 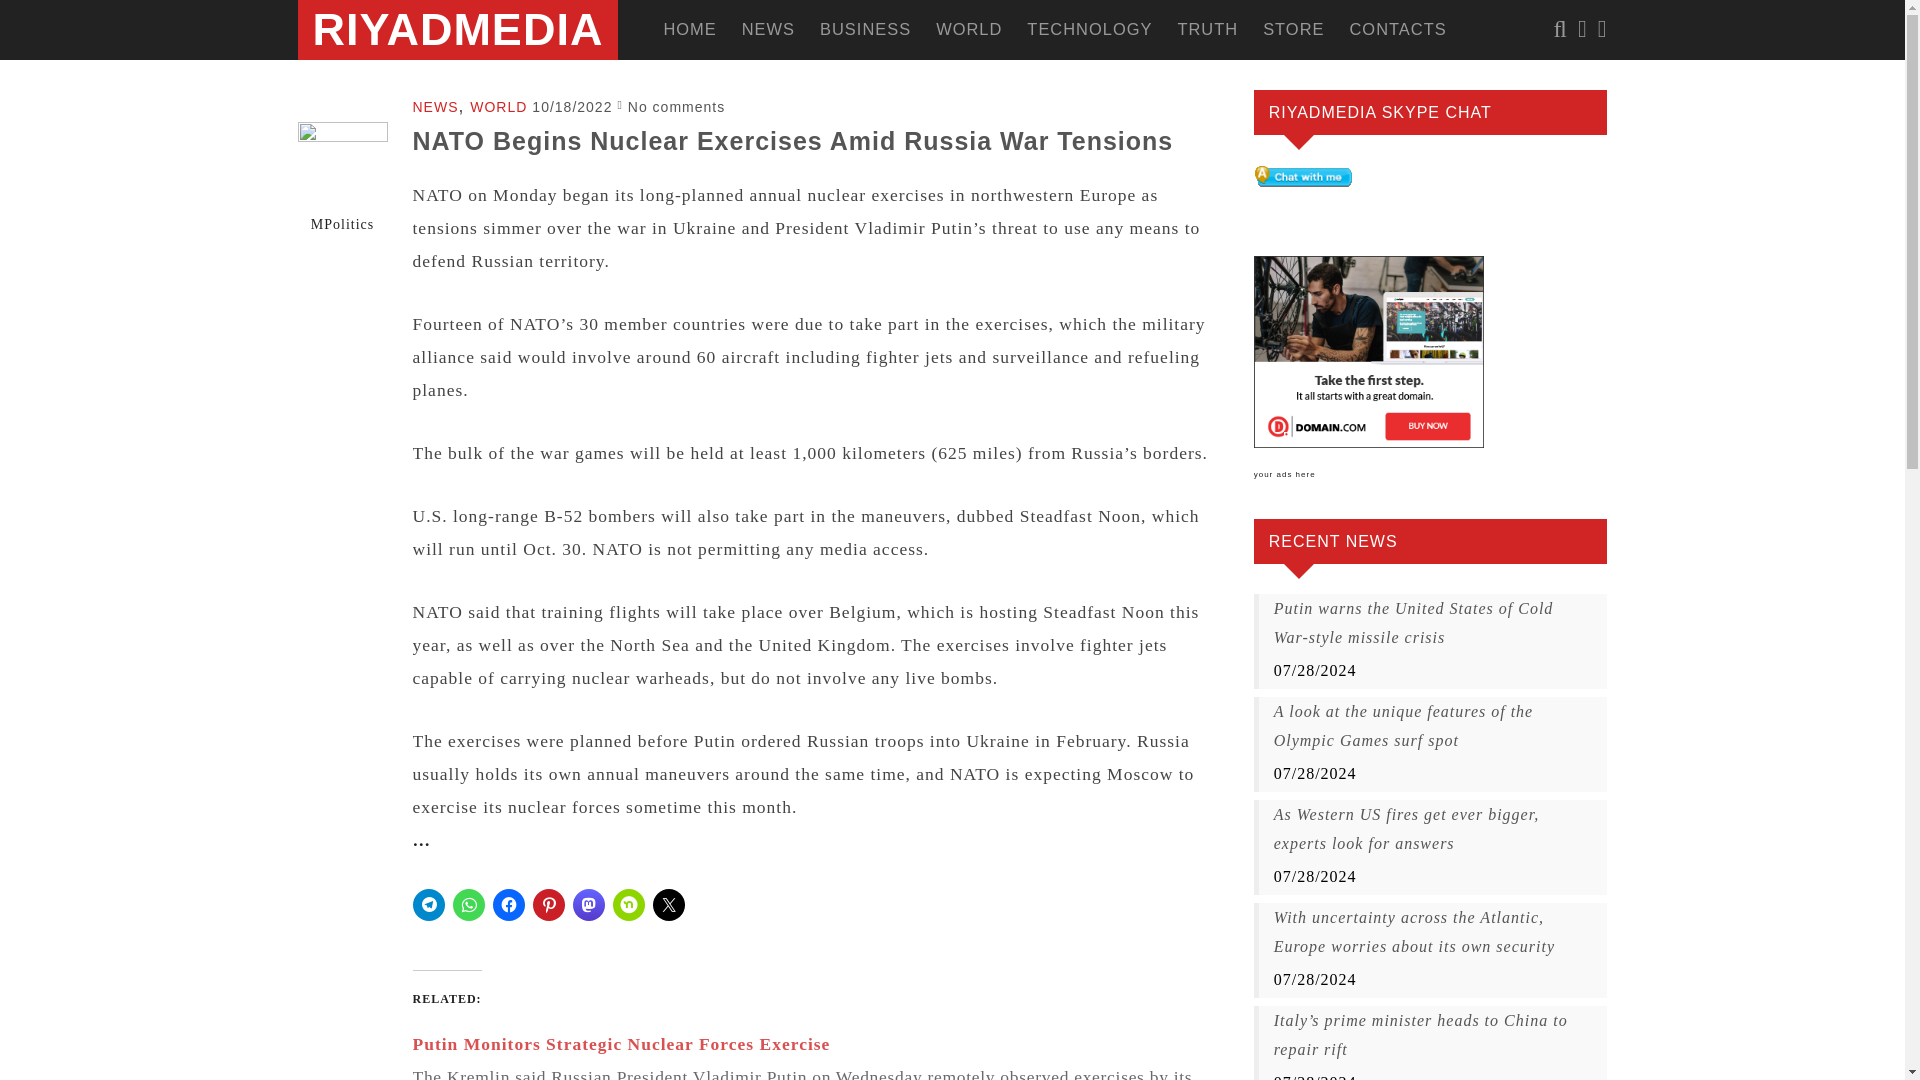 I want to click on your ads here, so click(x=1284, y=474).